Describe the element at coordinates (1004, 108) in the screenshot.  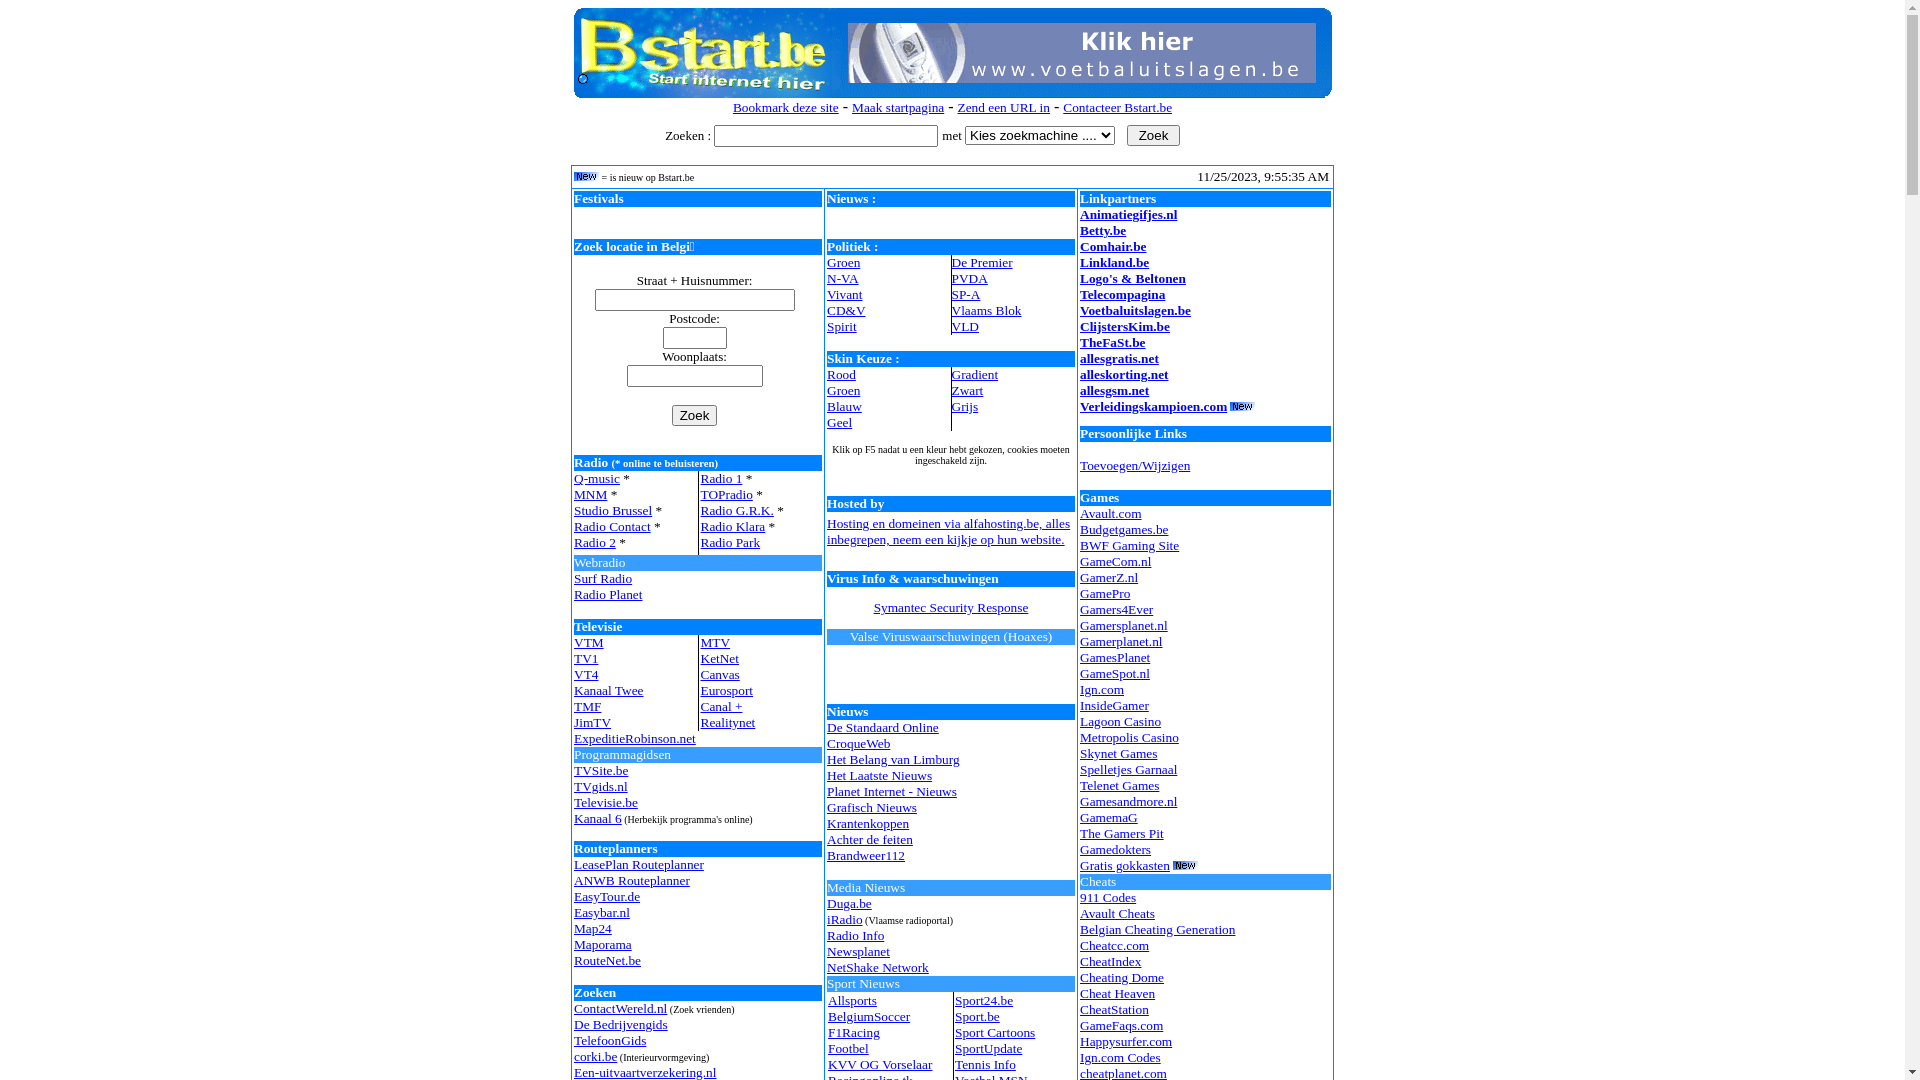
I see `Zend een URL in` at that location.